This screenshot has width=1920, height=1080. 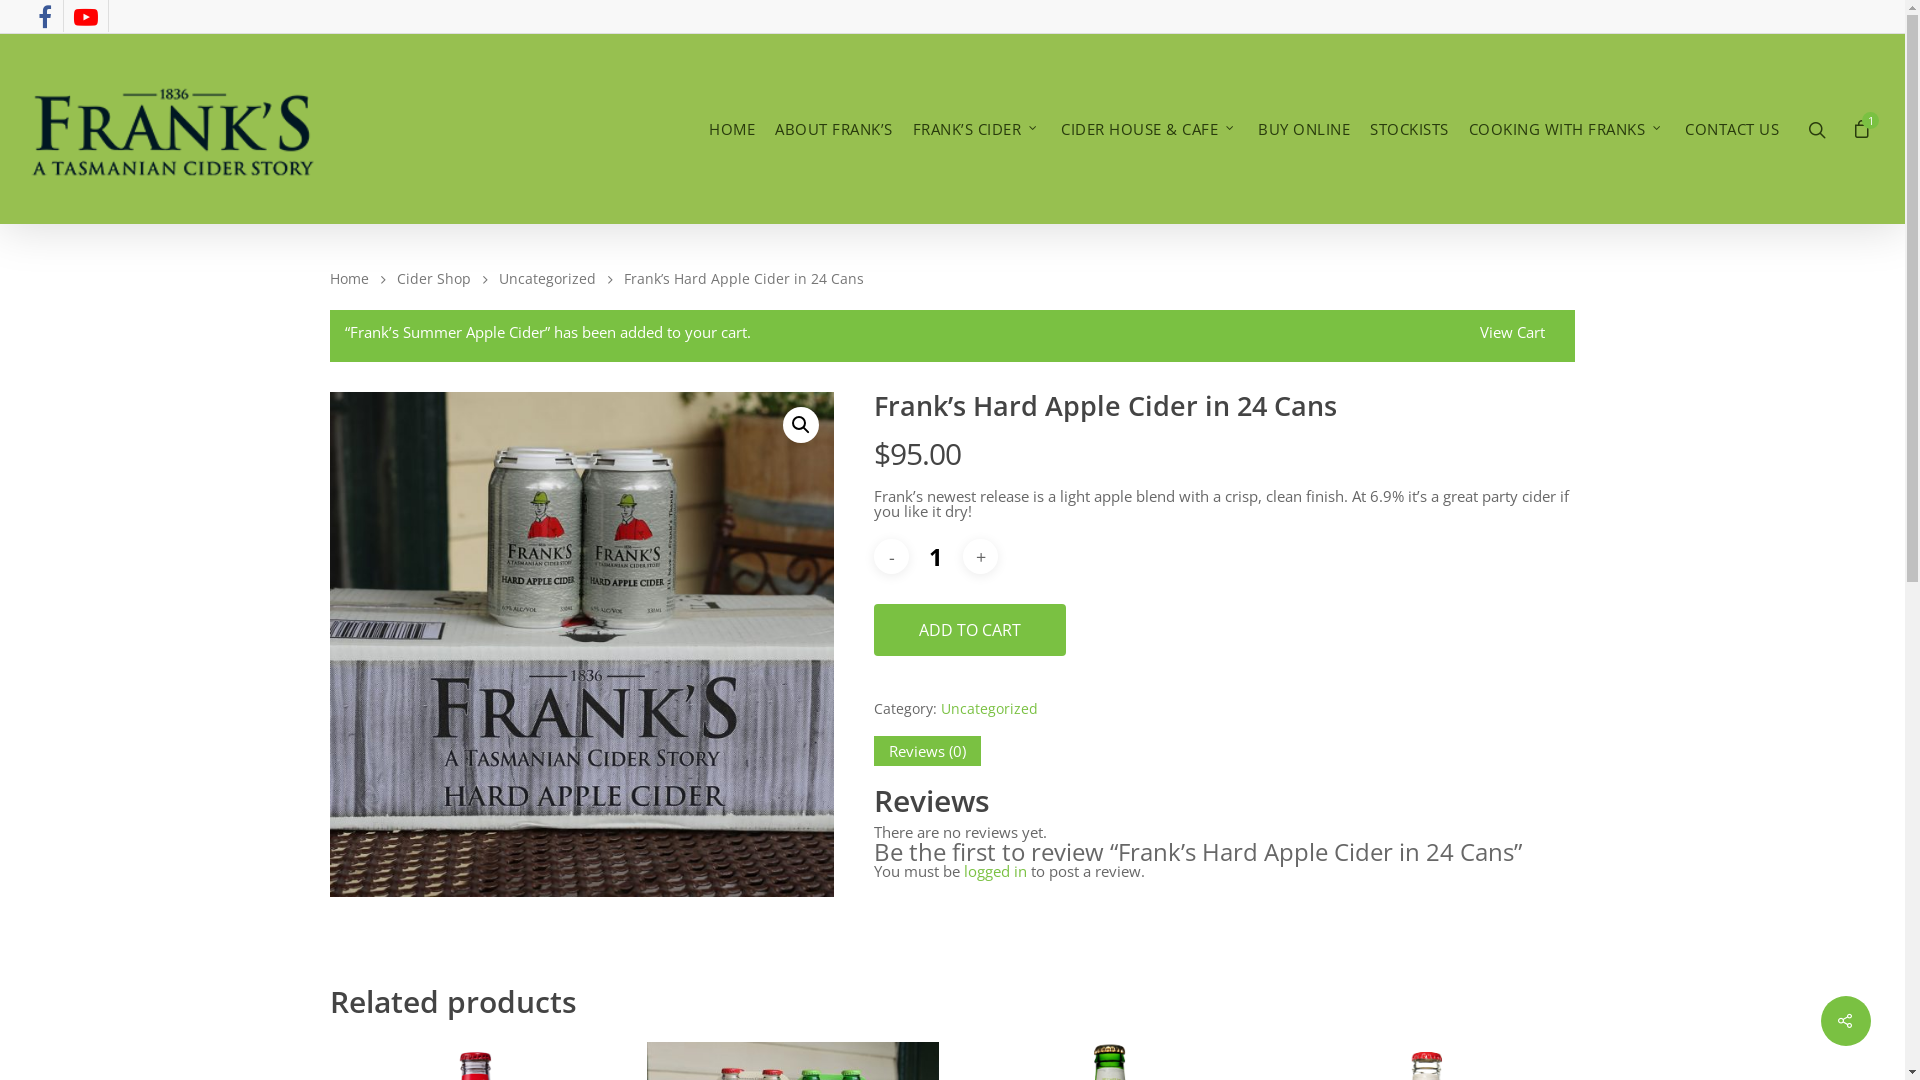 I want to click on Reviews (0), so click(x=928, y=751).